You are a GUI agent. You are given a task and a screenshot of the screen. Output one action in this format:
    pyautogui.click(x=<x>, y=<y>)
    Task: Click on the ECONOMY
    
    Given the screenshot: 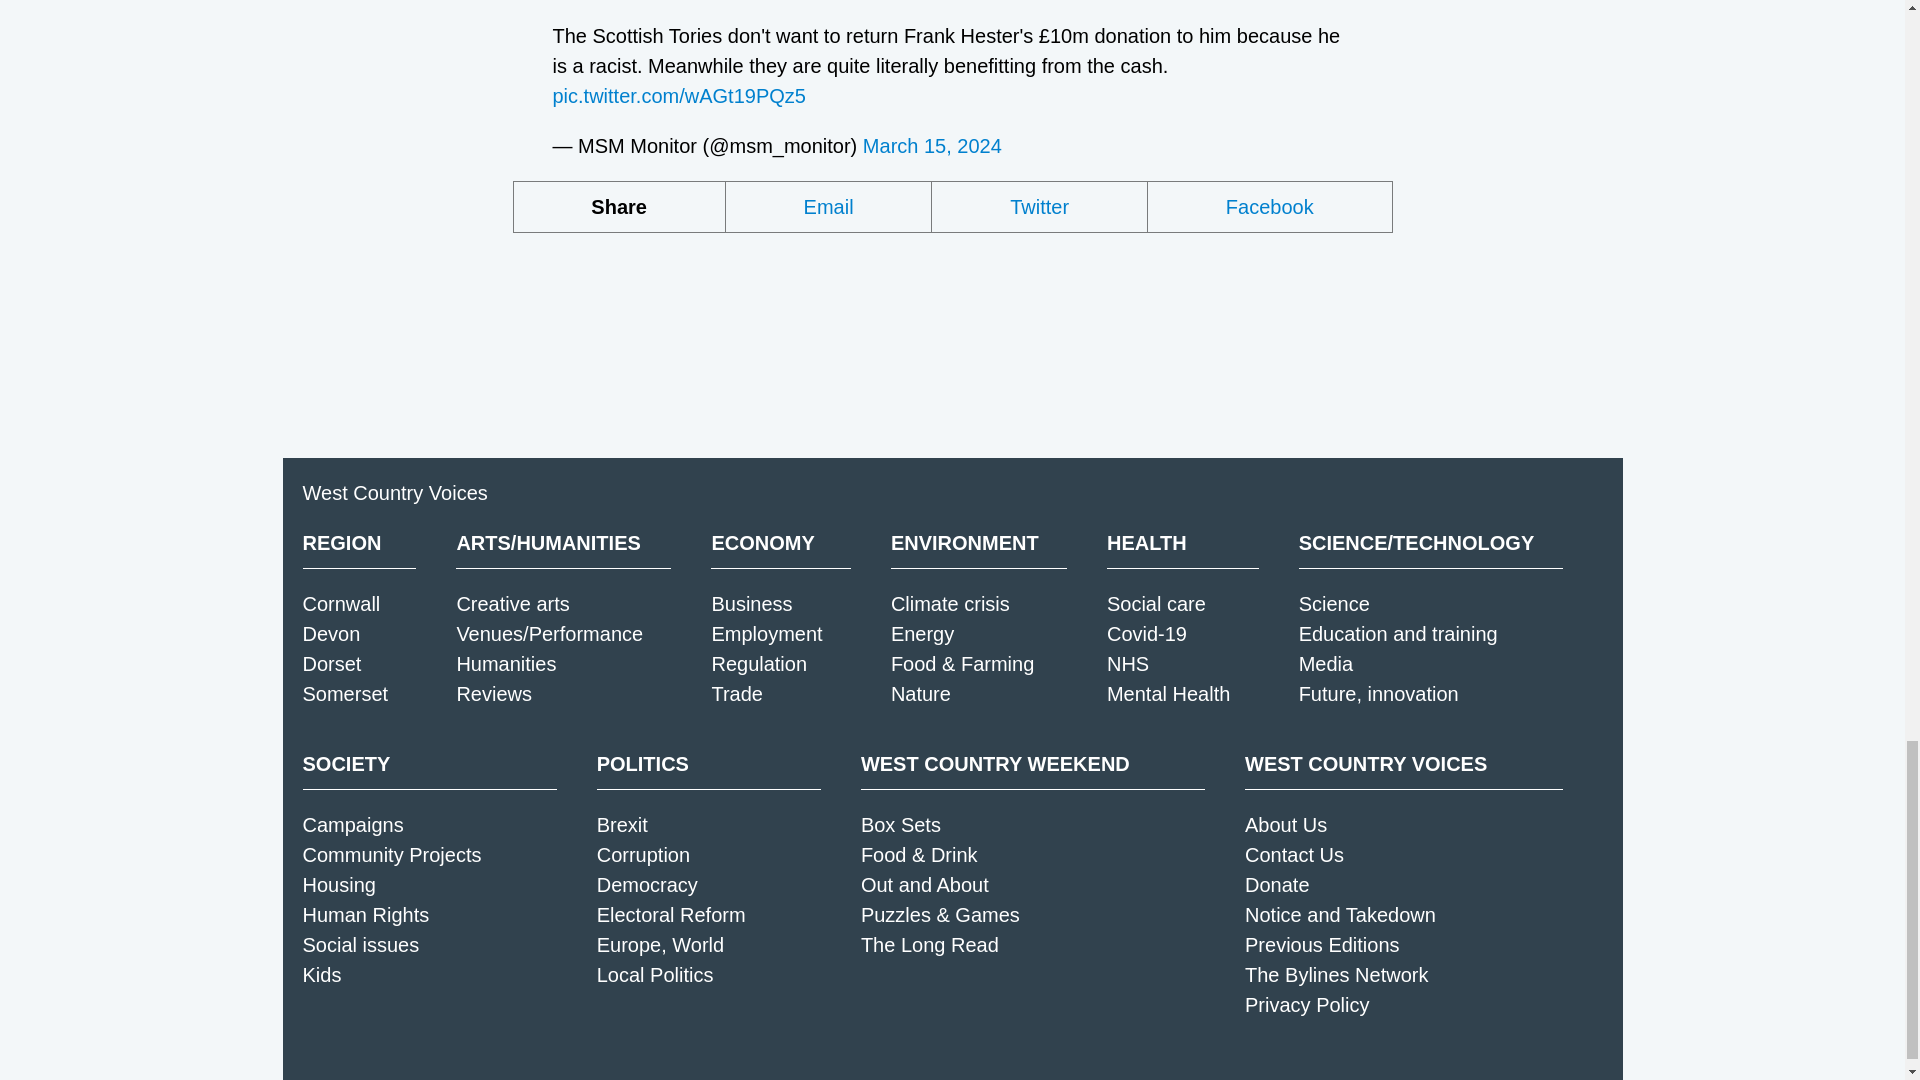 What is the action you would take?
    pyautogui.click(x=780, y=543)
    